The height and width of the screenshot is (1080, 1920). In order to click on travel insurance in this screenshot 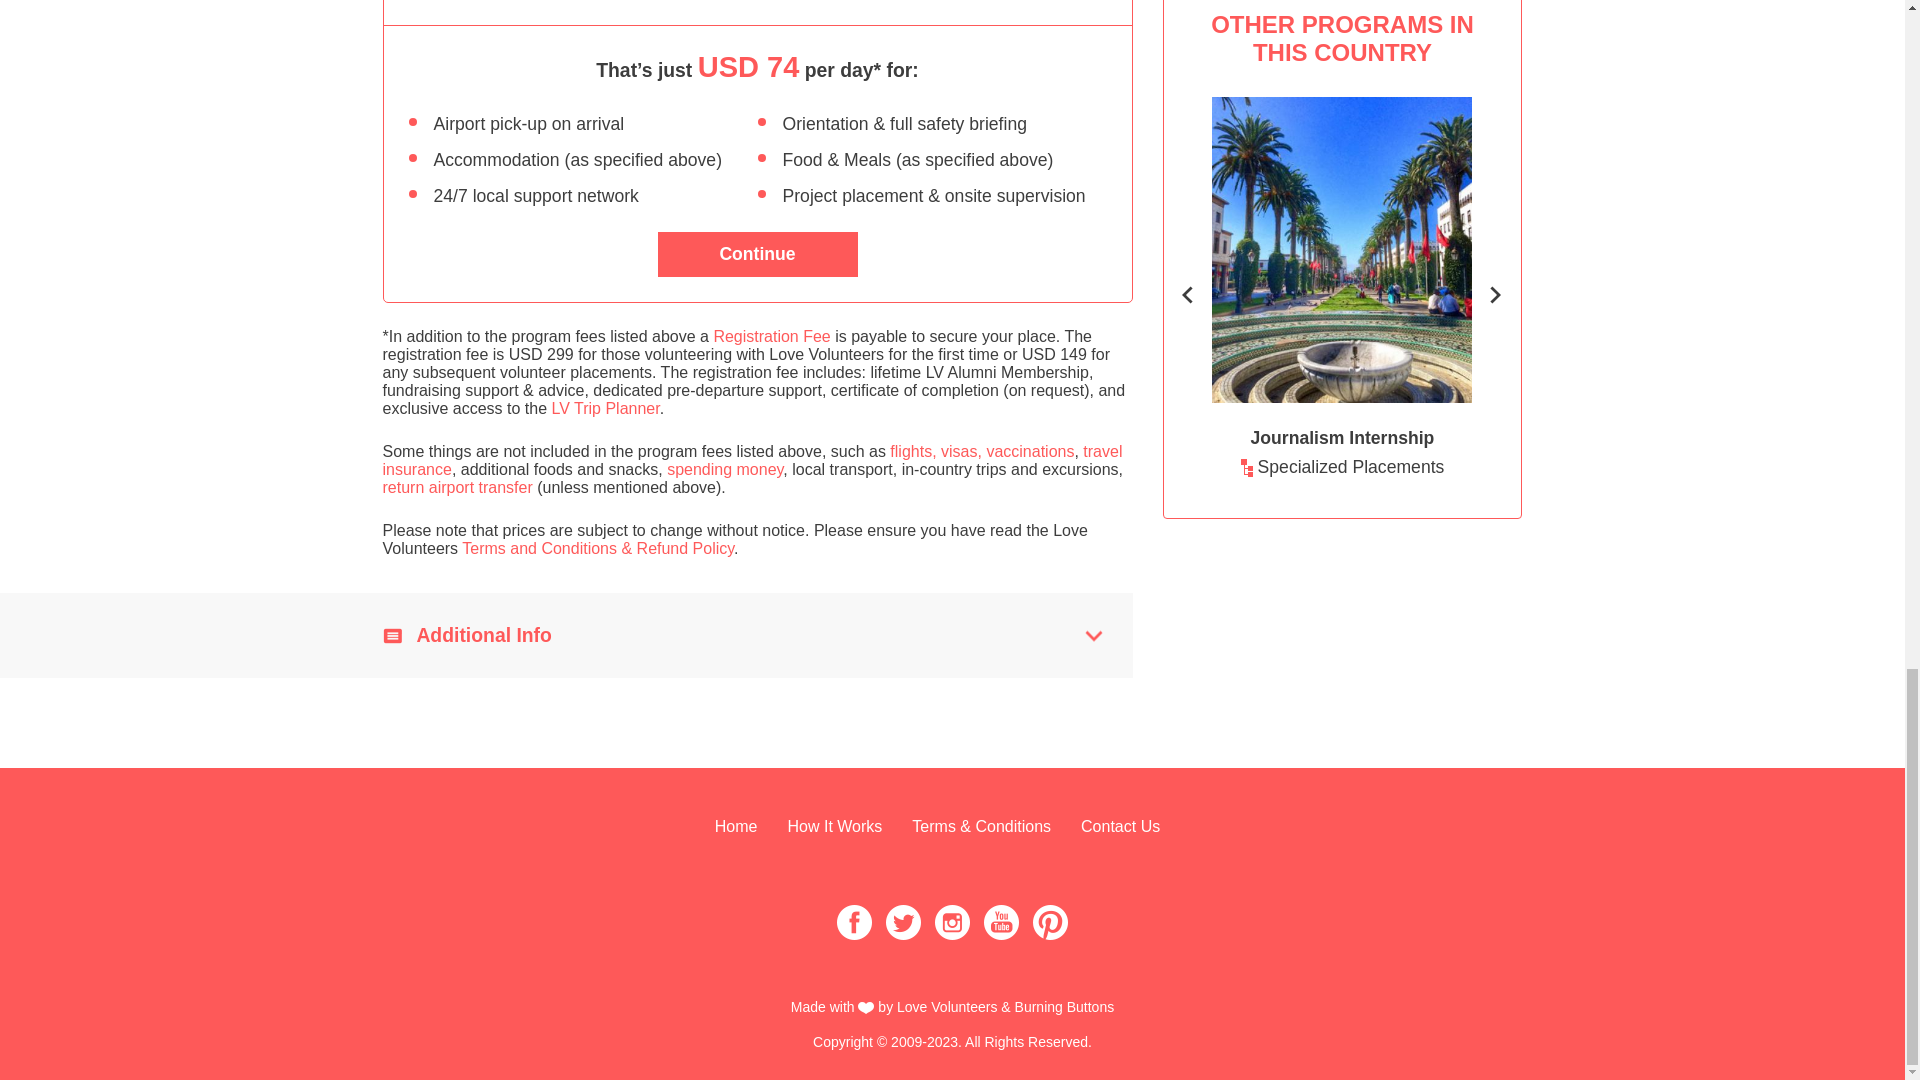, I will do `click(752, 460)`.